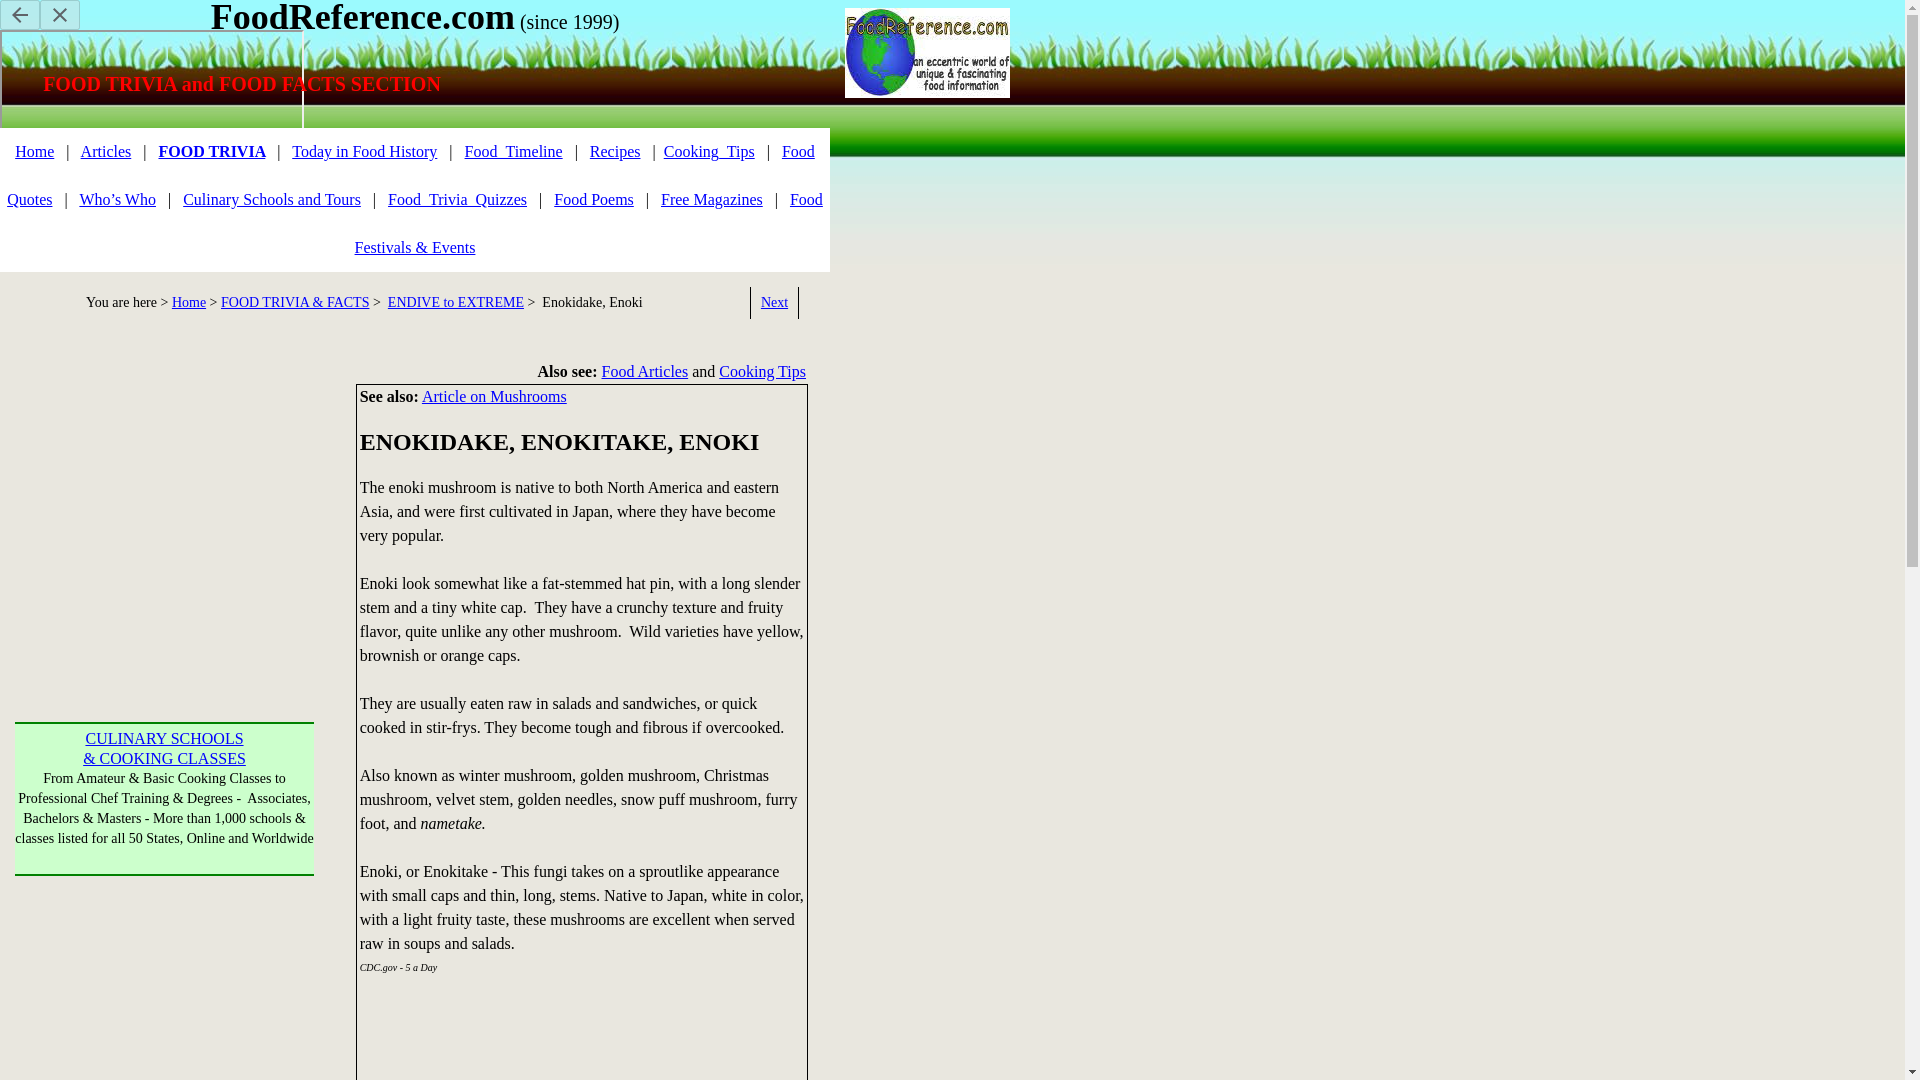 The image size is (1920, 1080). What do you see at coordinates (210, 150) in the screenshot?
I see `FOOD TRIVIA` at bounding box center [210, 150].